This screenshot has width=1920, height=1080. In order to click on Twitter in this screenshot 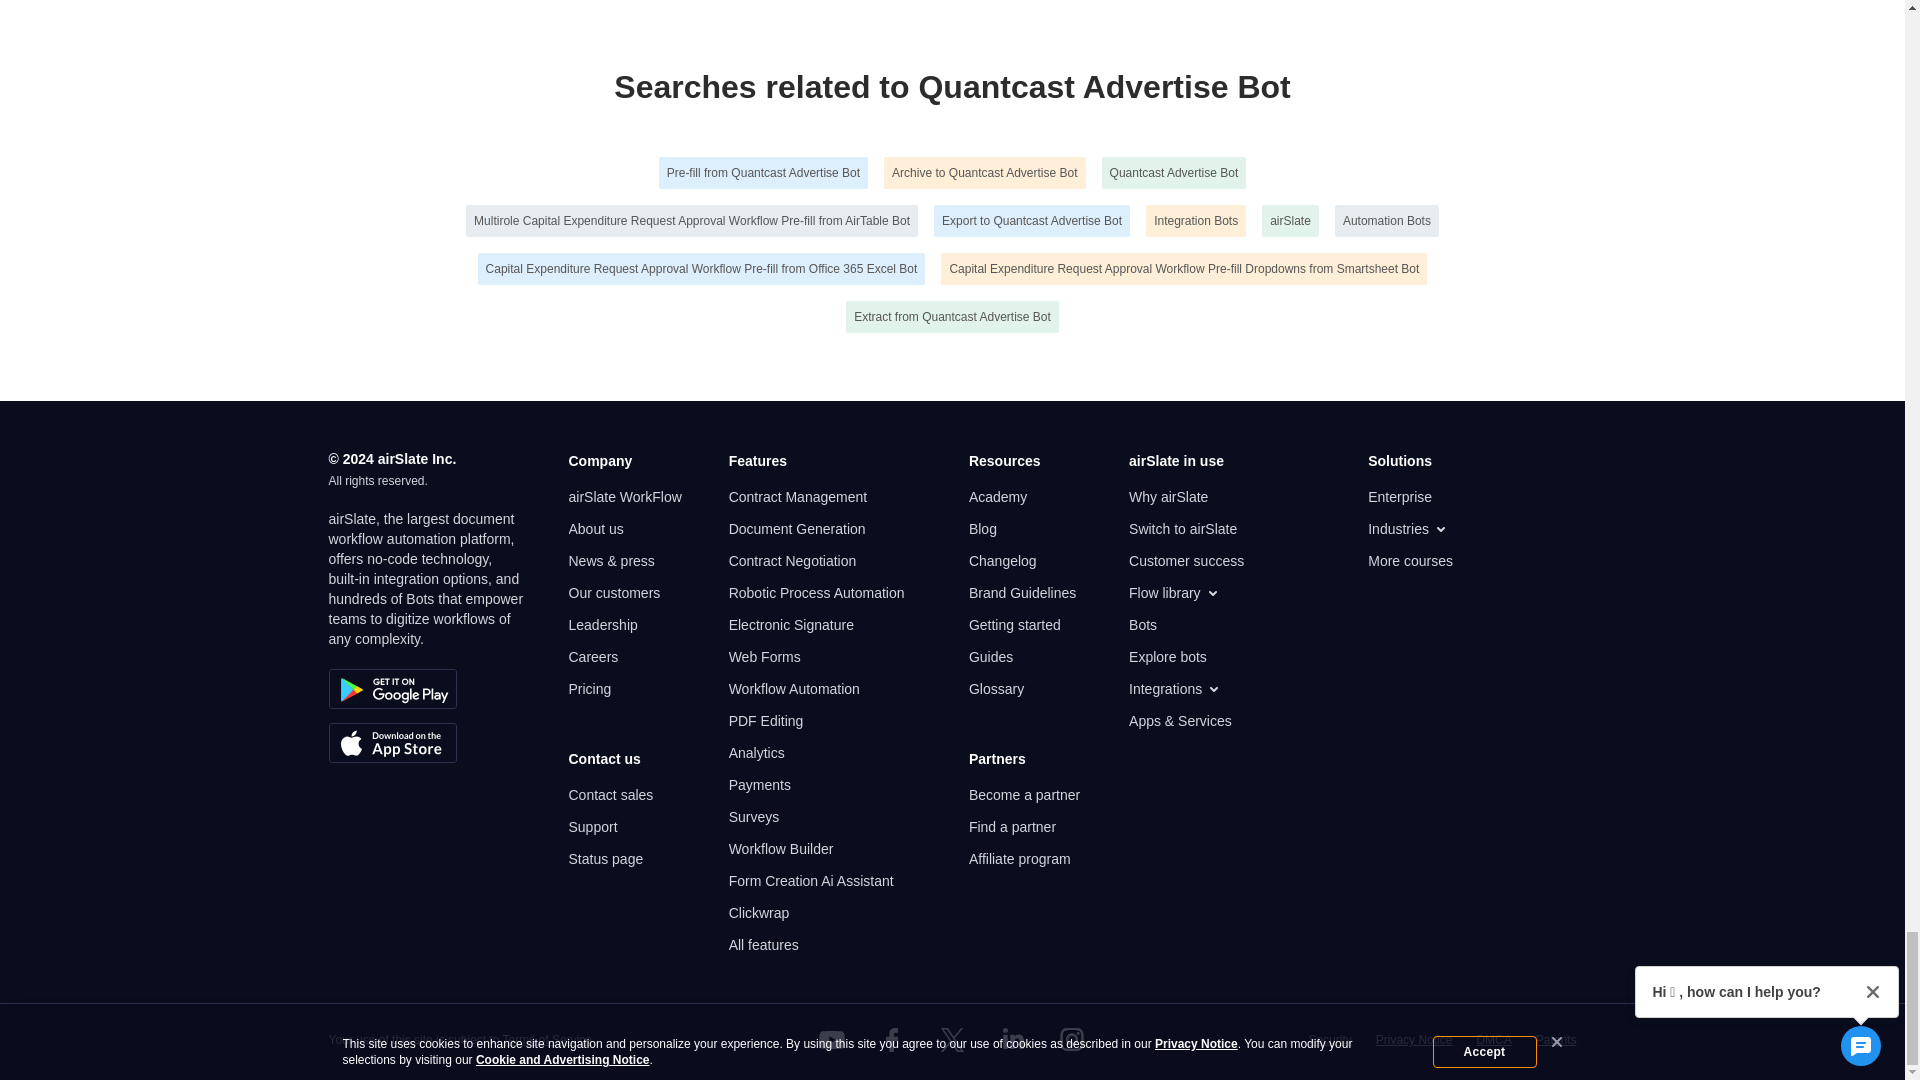, I will do `click(951, 1040)`.